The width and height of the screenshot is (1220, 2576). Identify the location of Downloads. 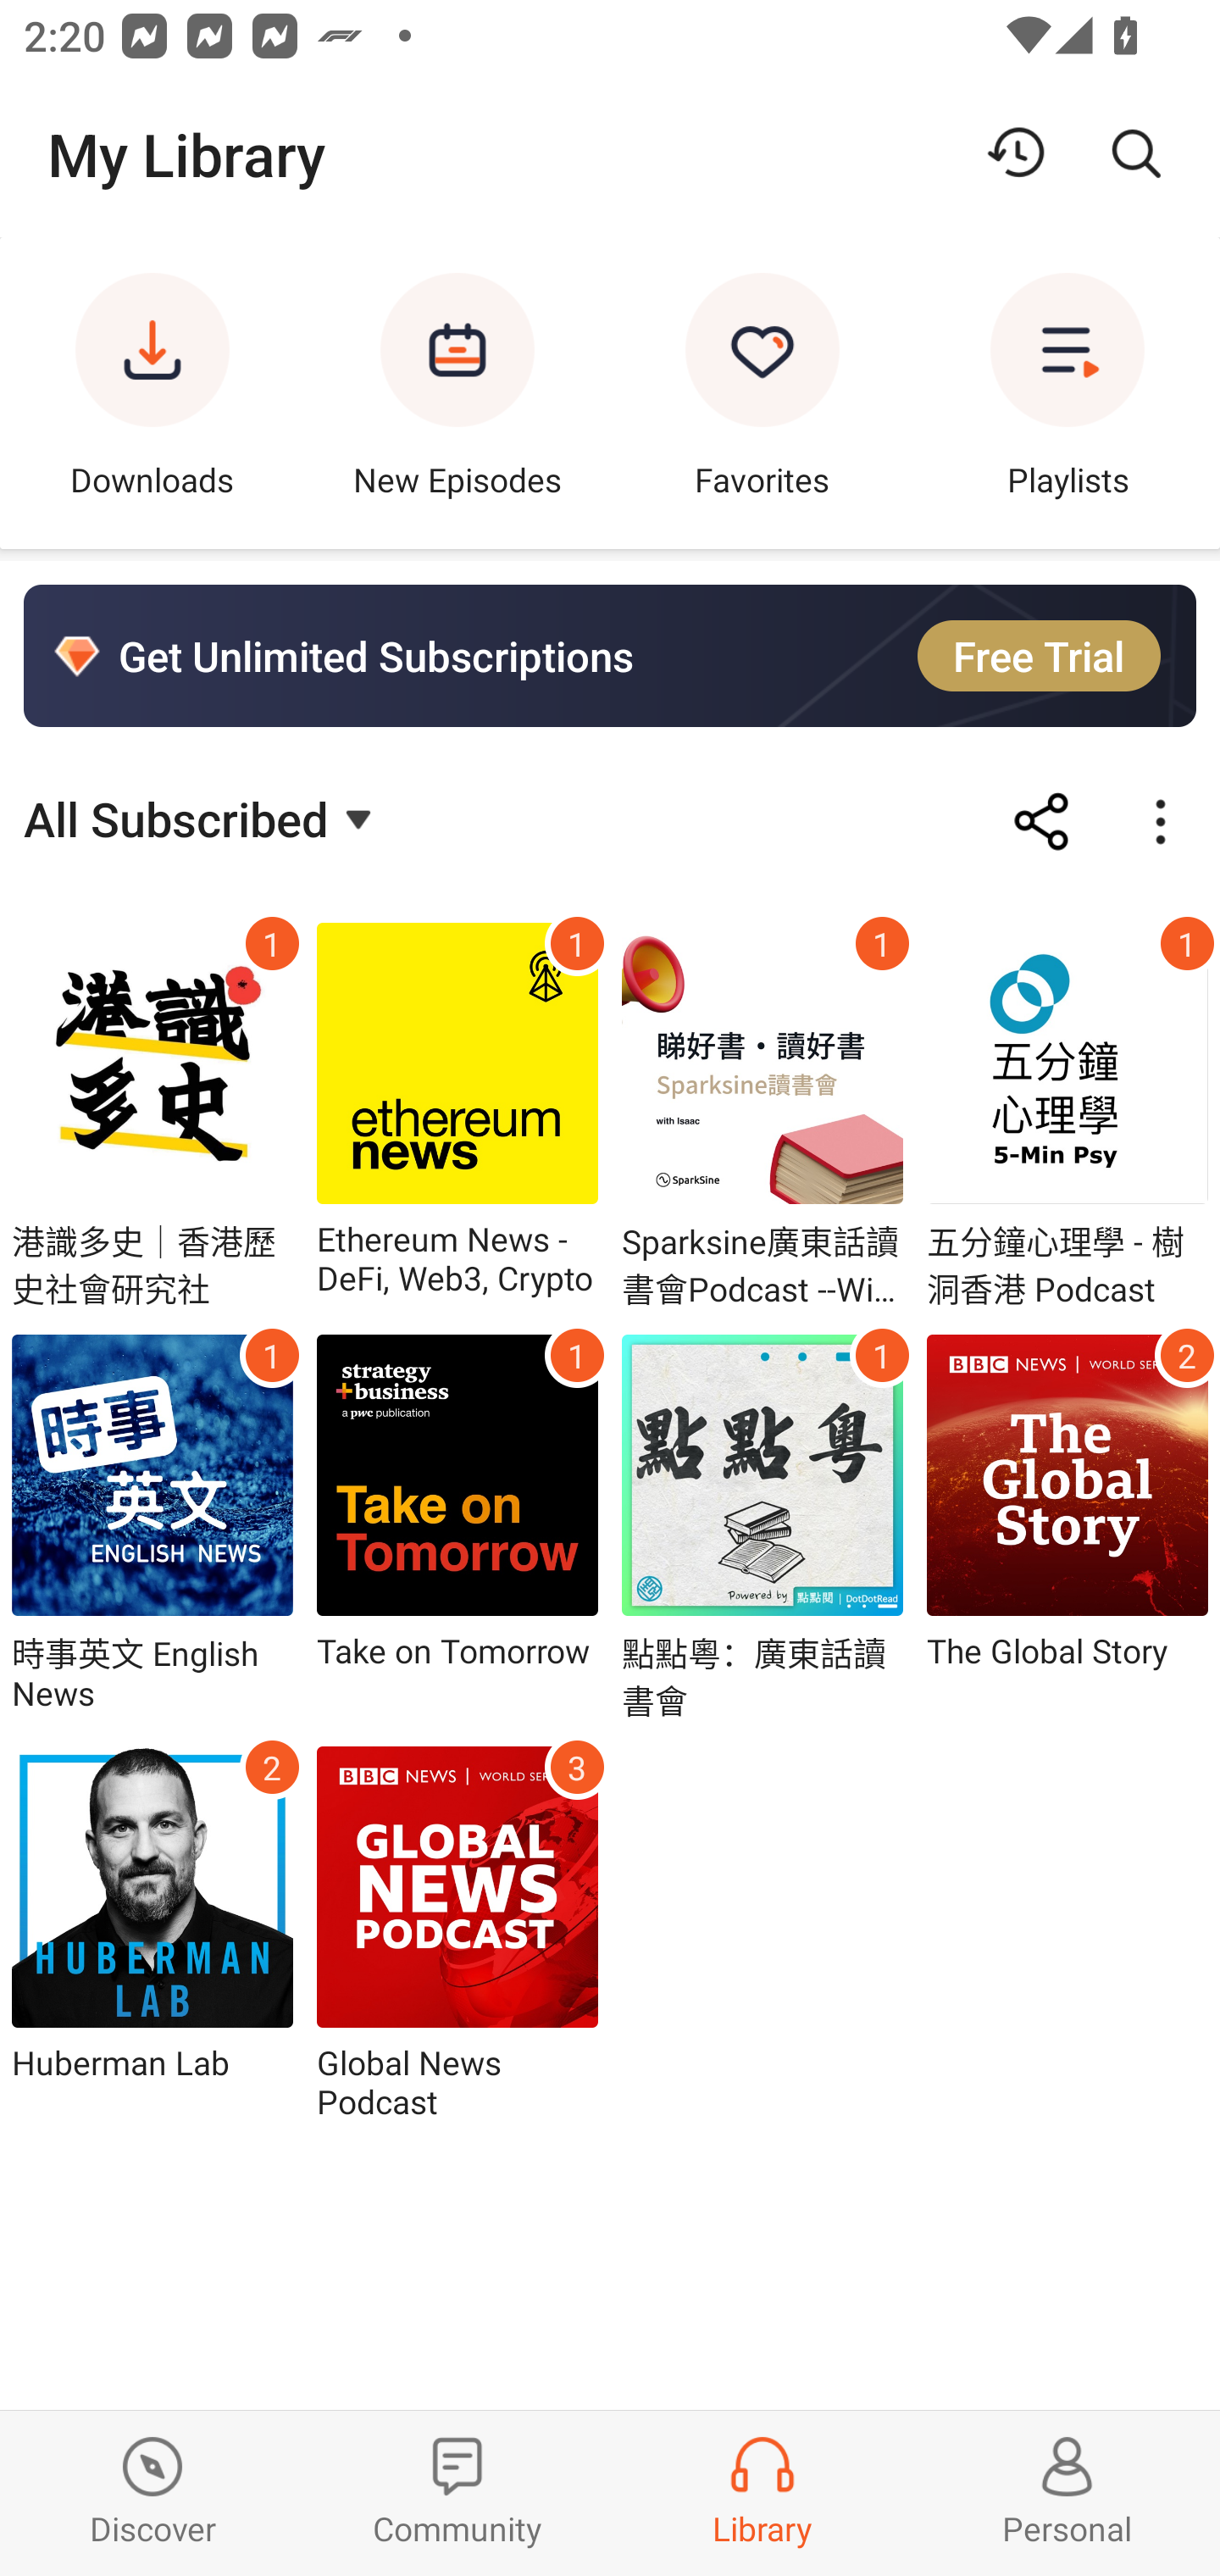
(152, 392).